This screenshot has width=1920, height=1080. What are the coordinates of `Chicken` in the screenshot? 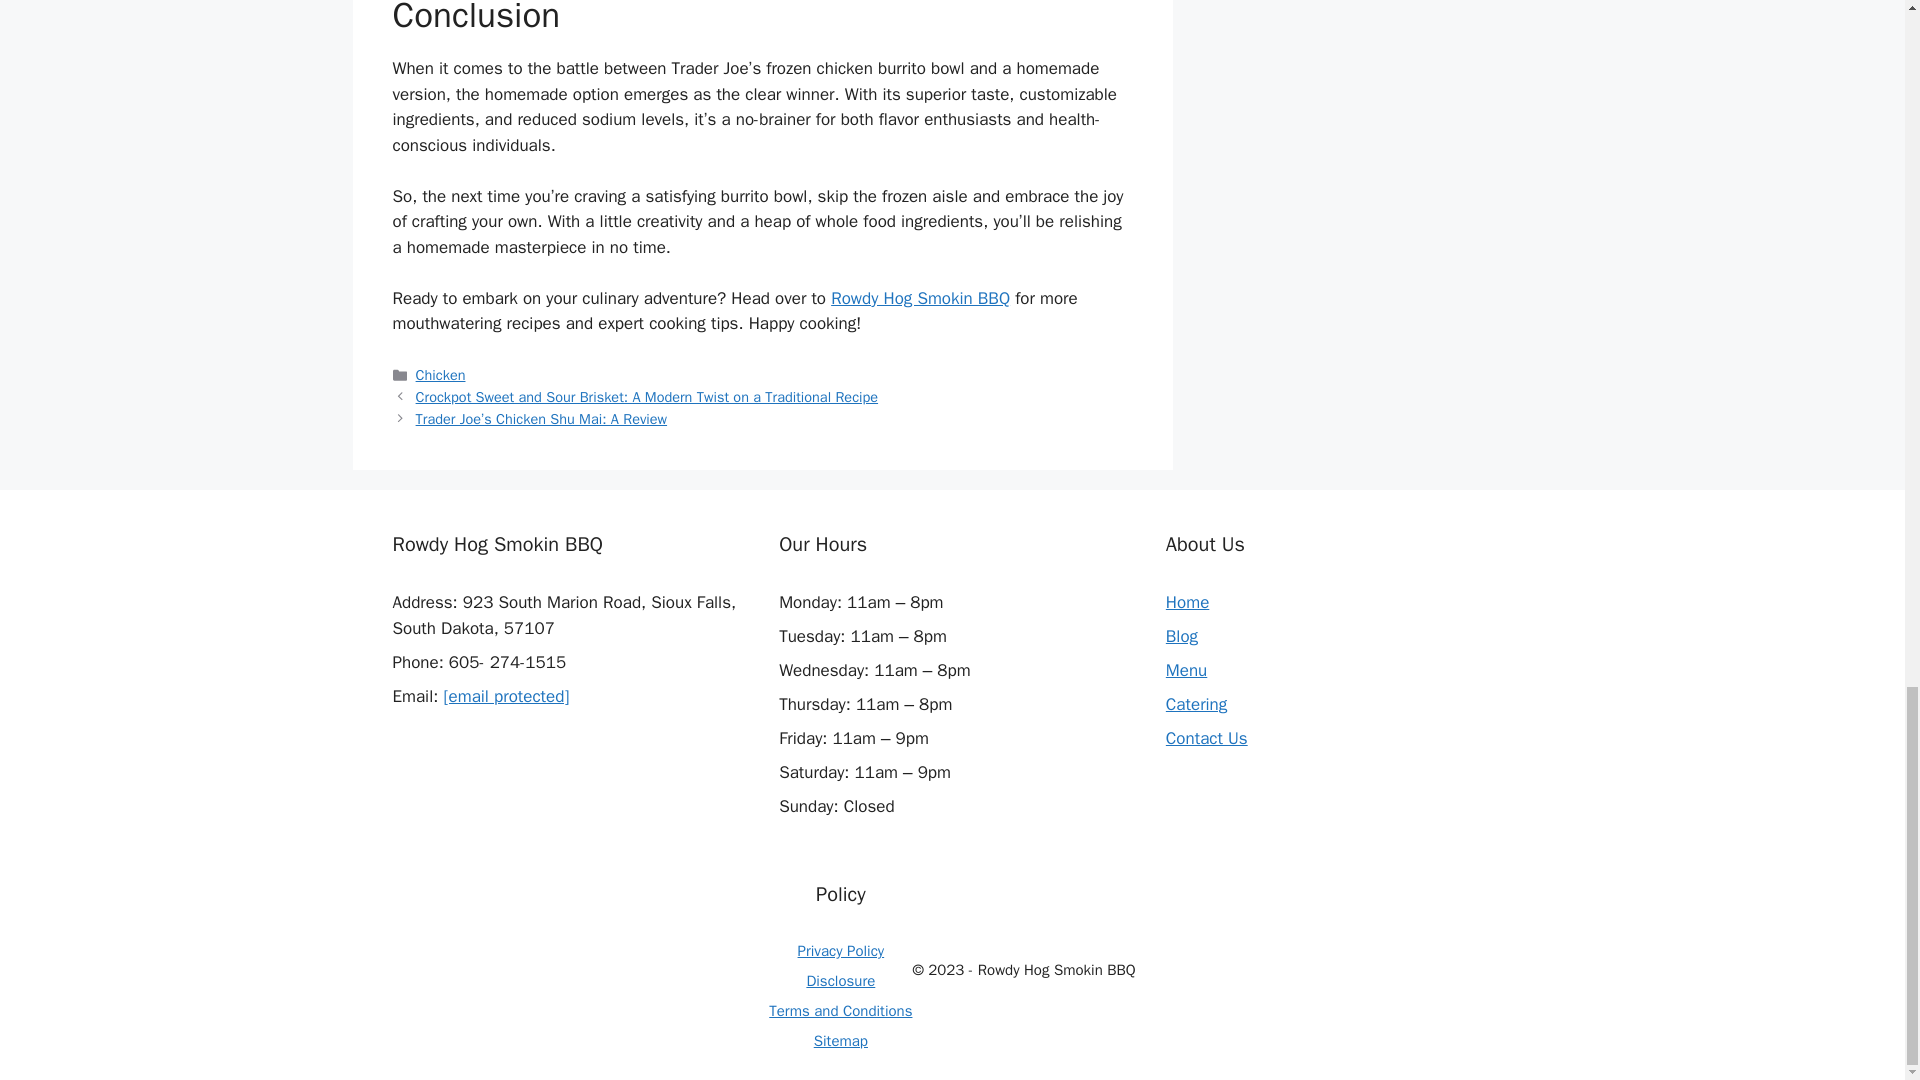 It's located at (441, 375).